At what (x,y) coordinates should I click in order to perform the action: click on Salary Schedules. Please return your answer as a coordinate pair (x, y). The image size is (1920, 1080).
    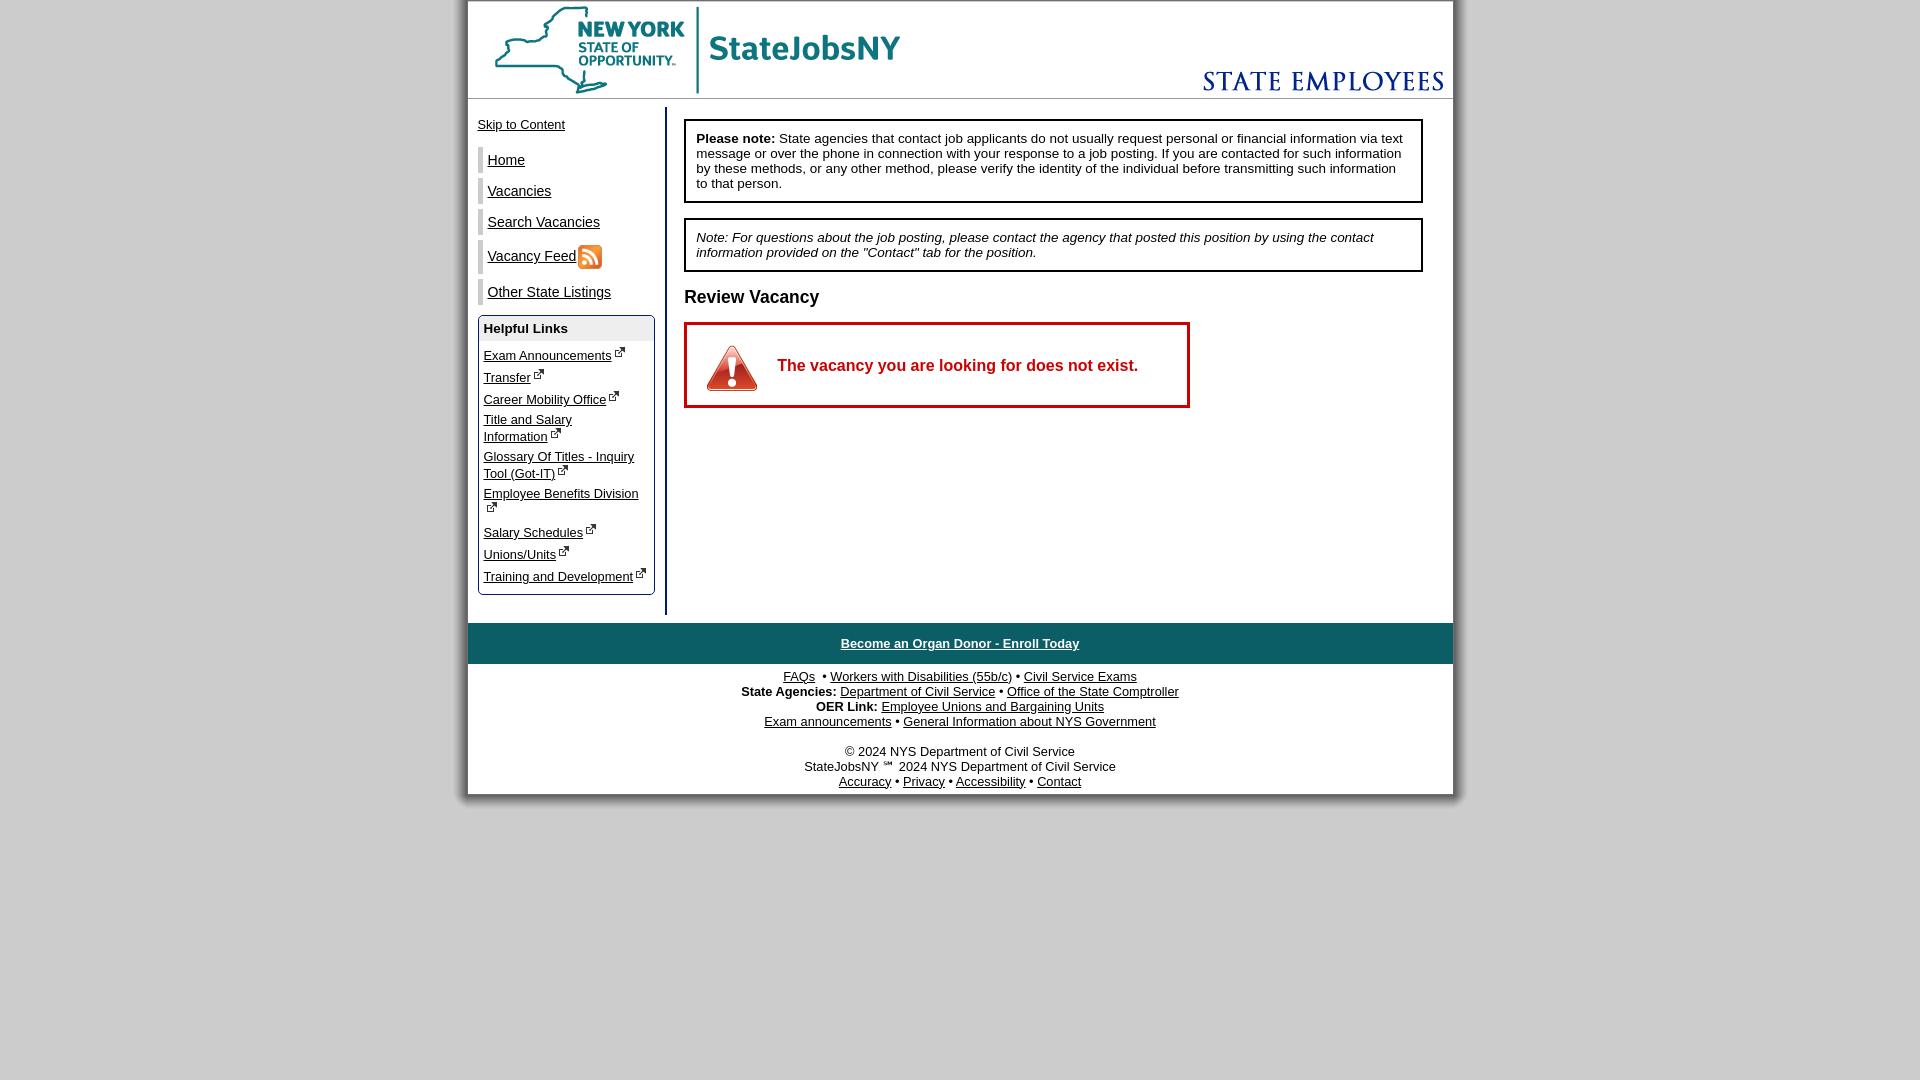
    Looking at the image, I should click on (566, 531).